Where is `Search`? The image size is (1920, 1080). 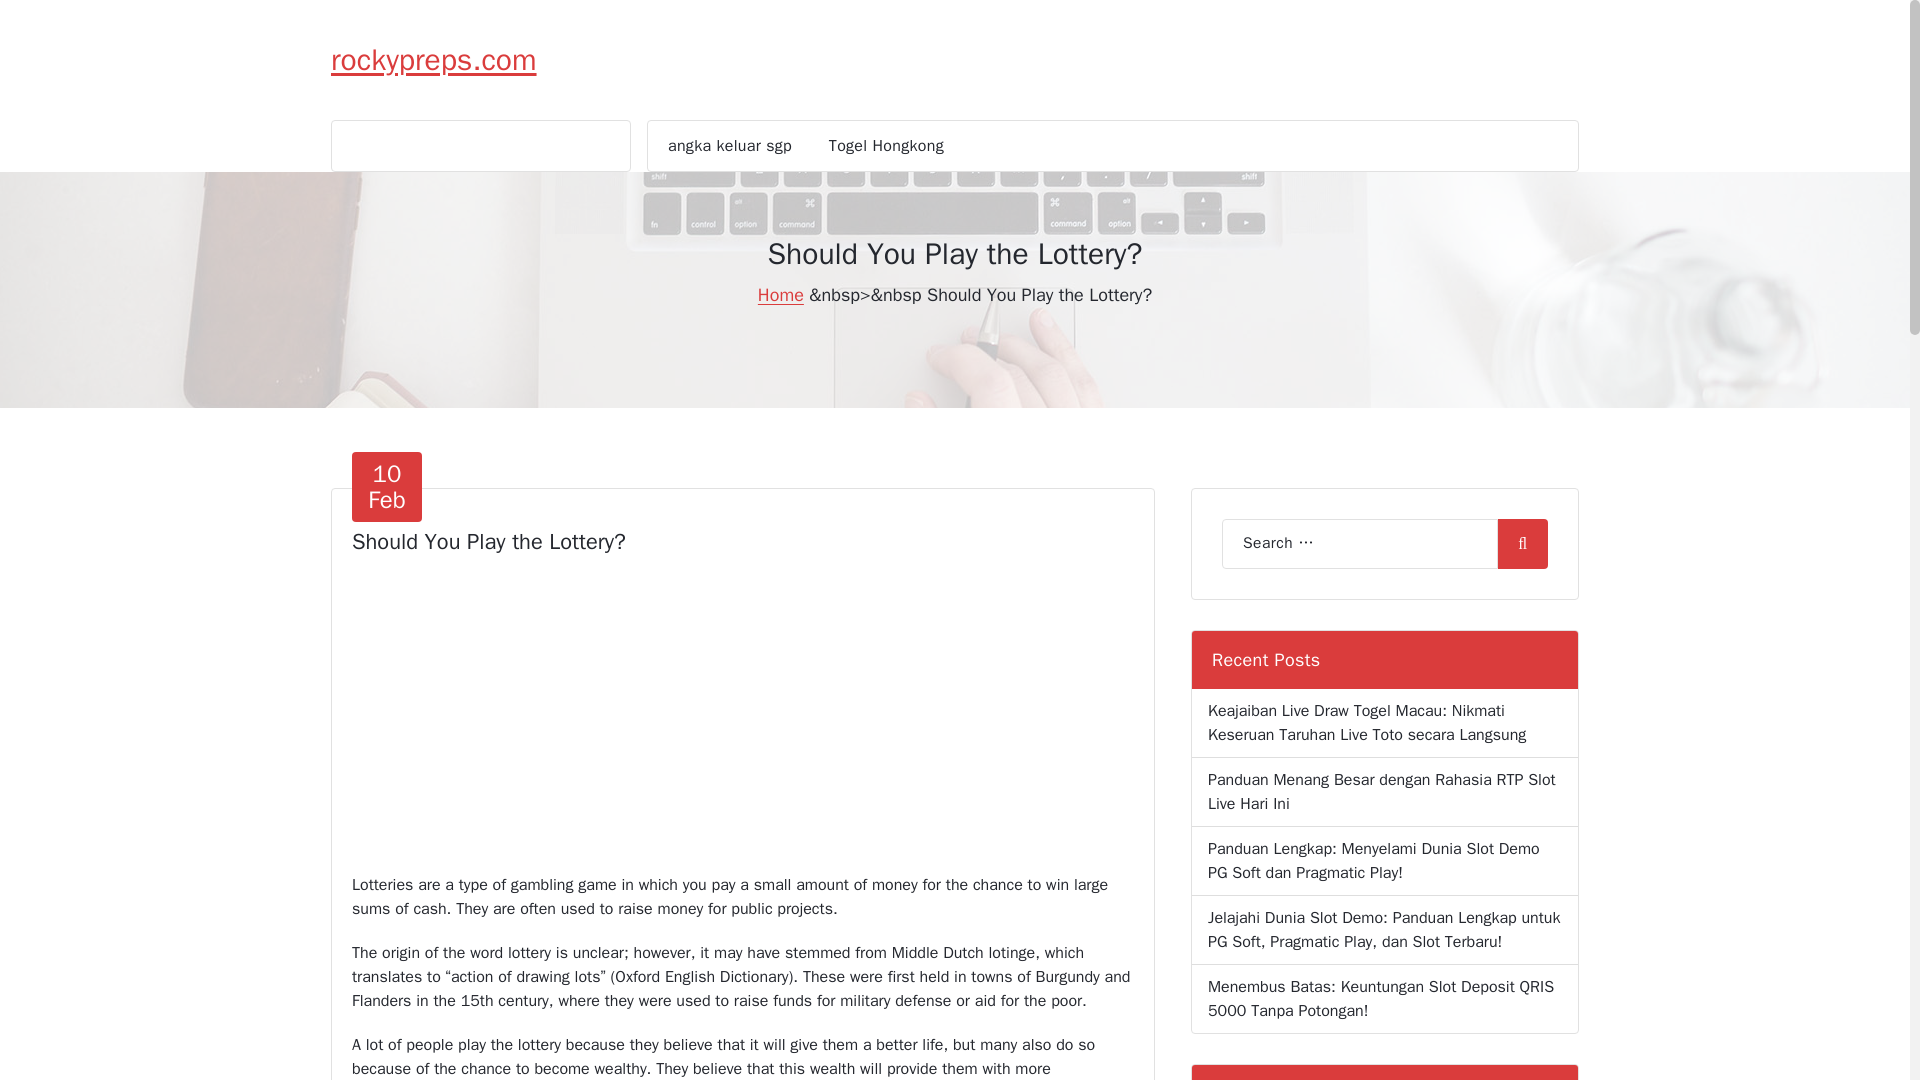
Search is located at coordinates (434, 60).